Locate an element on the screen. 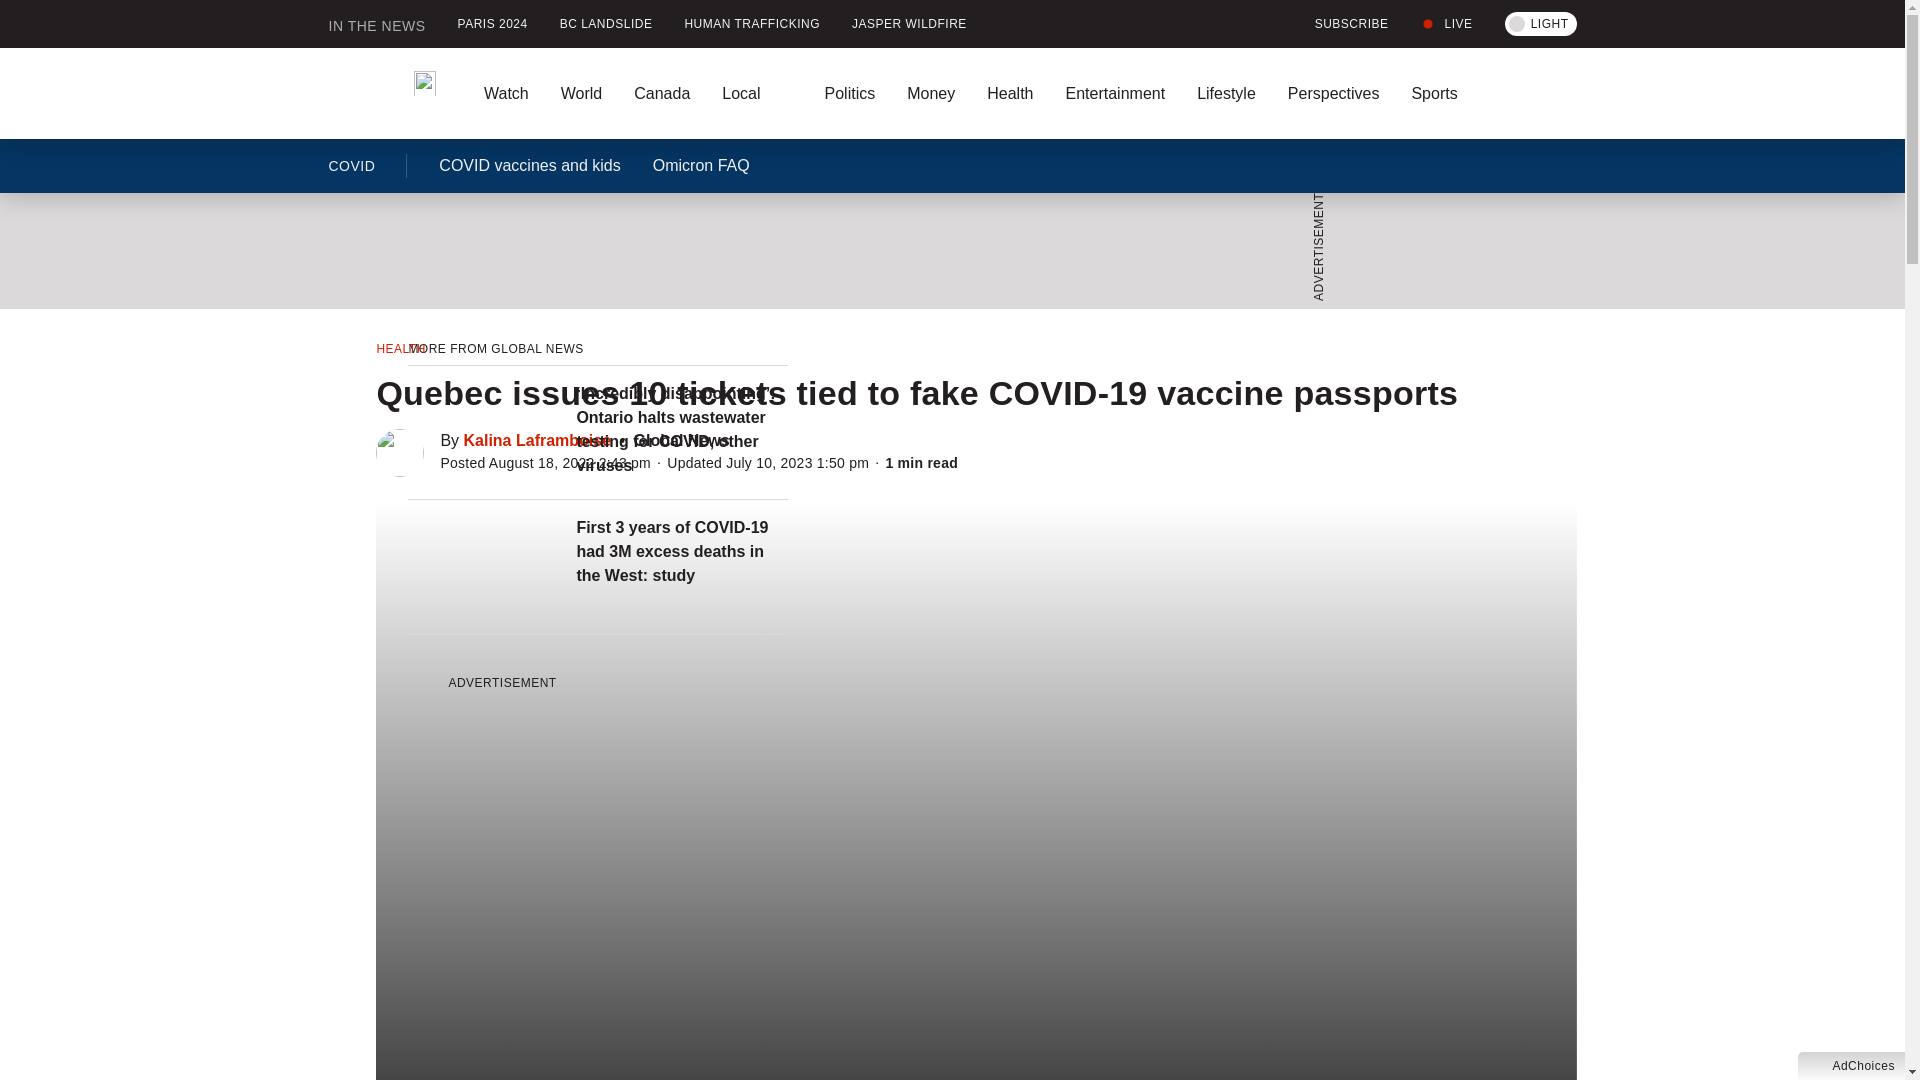 This screenshot has height=1080, width=1920. SUBSCRIBE is located at coordinates (1340, 24).